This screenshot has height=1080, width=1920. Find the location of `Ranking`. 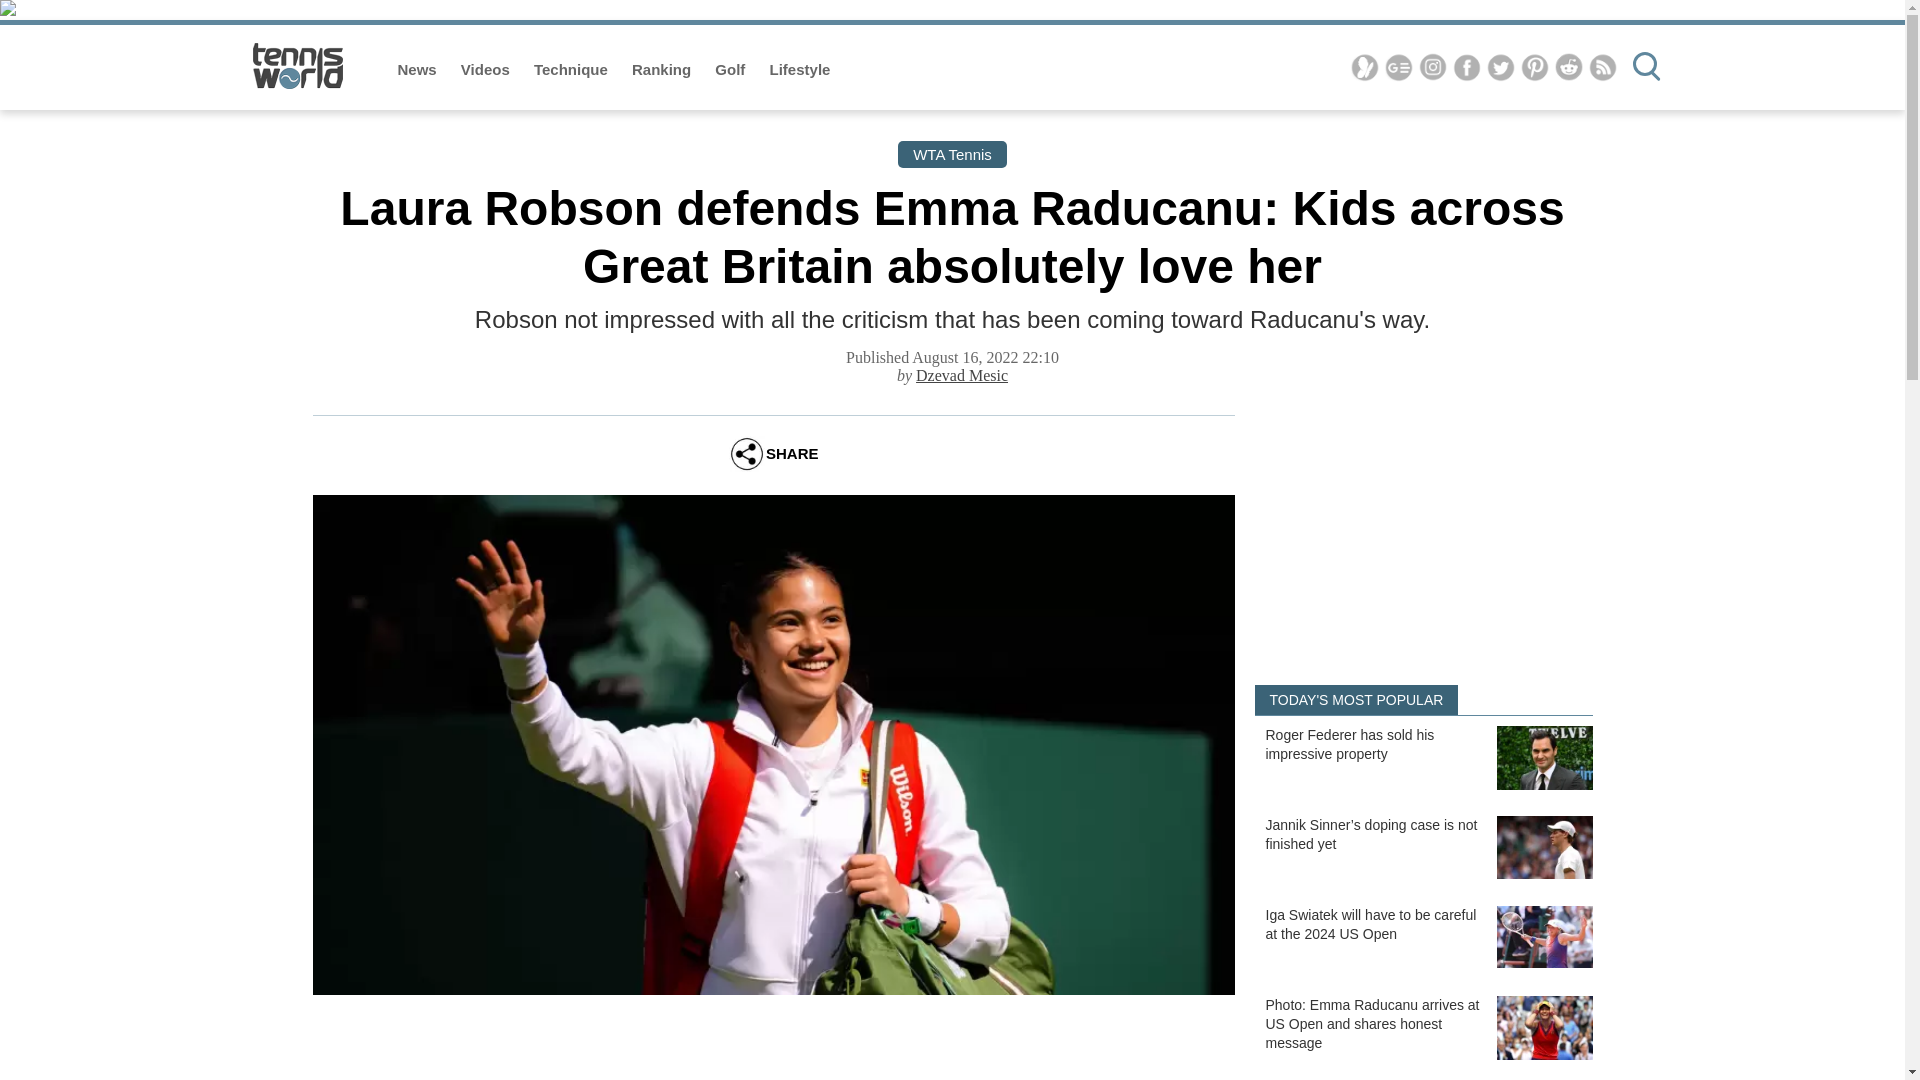

Ranking is located at coordinates (663, 68).